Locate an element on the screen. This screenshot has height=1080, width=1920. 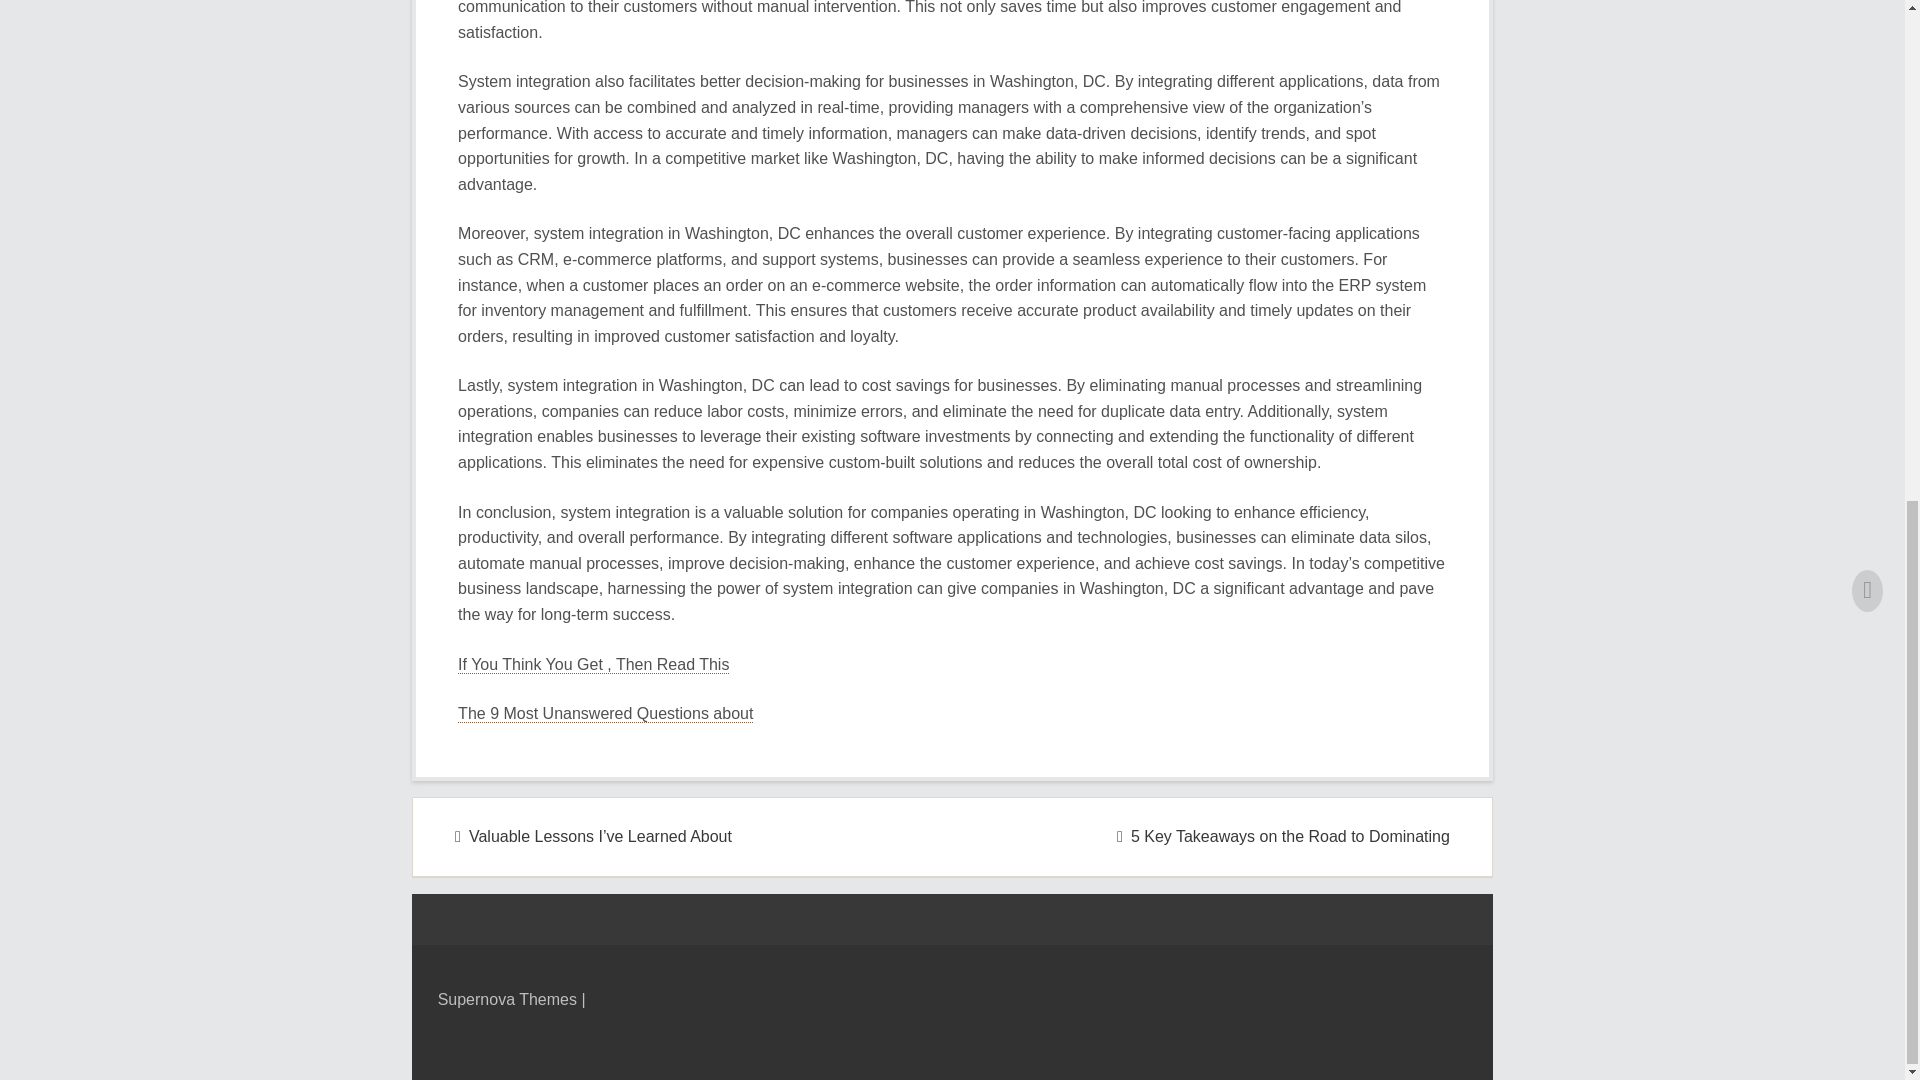
The 9 Most Unanswered Questions about is located at coordinates (605, 714).